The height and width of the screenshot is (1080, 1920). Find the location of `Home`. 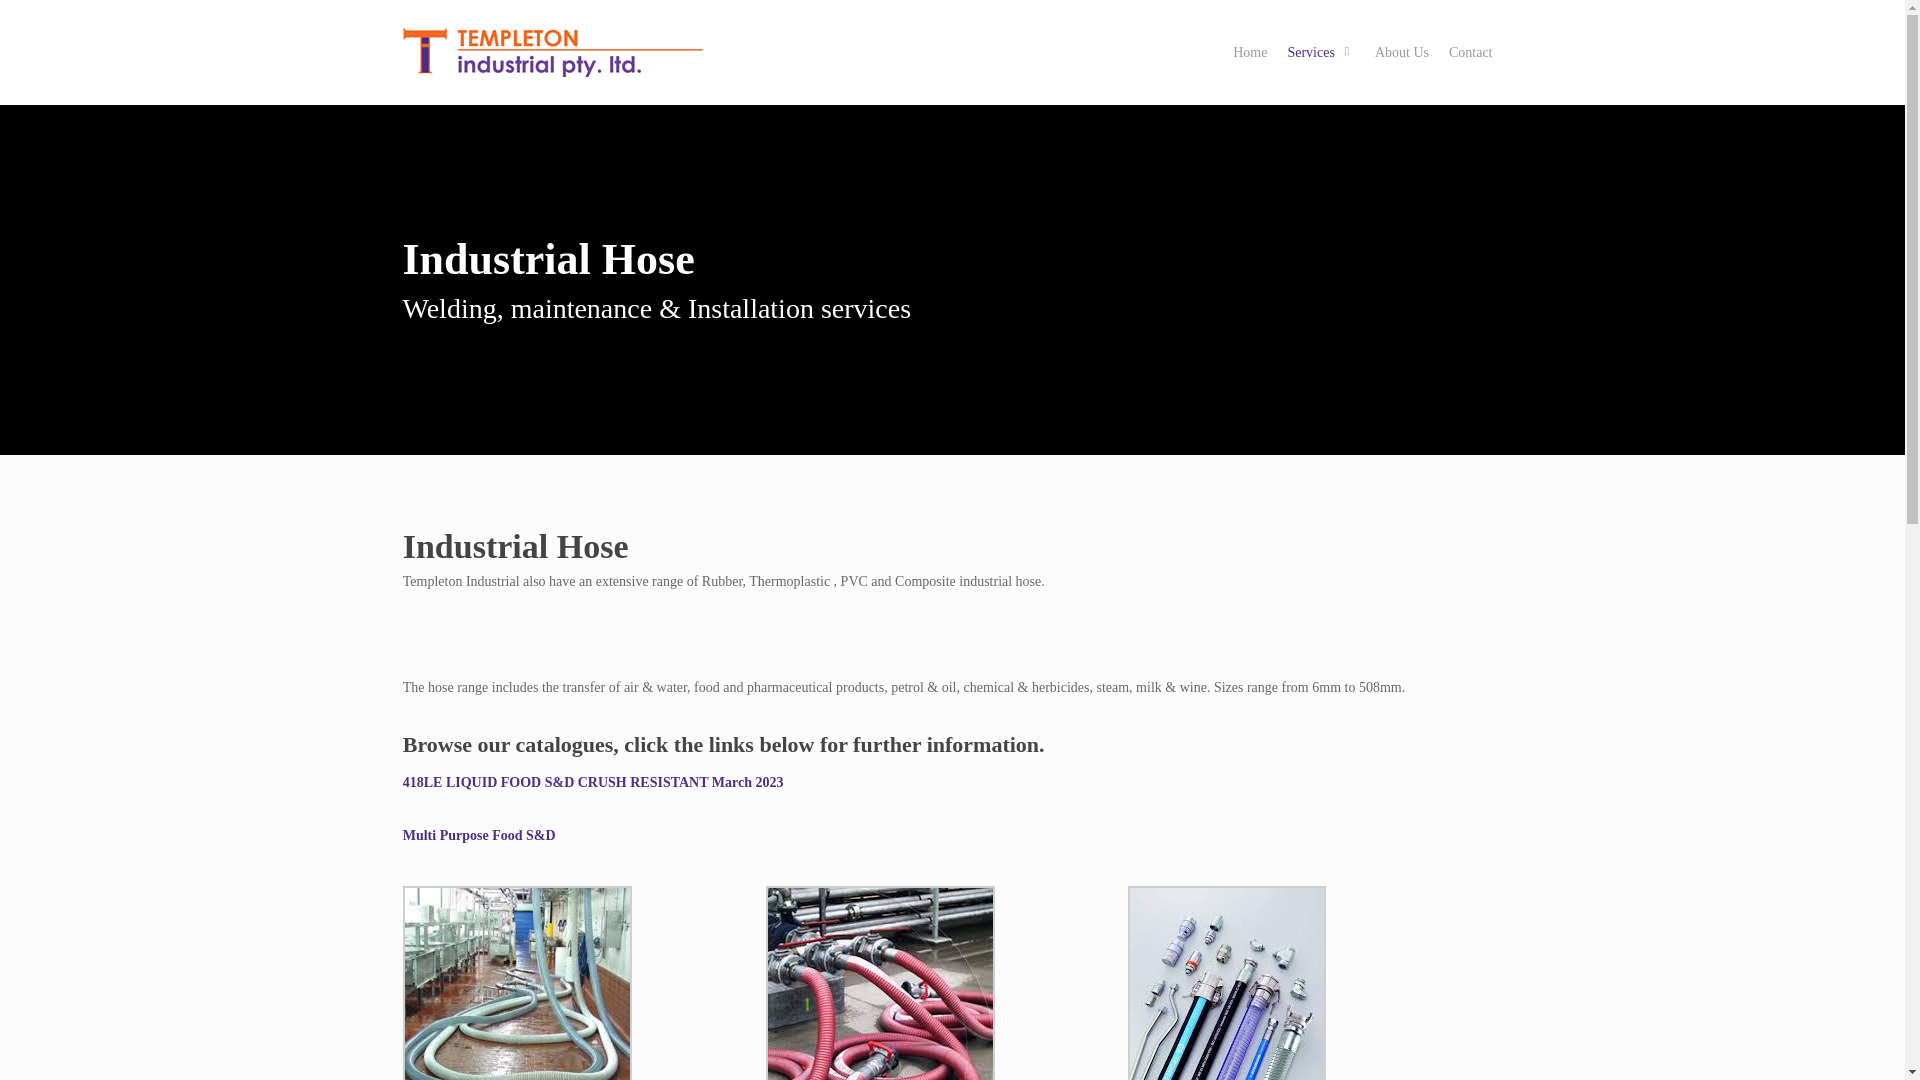

Home is located at coordinates (1250, 52).